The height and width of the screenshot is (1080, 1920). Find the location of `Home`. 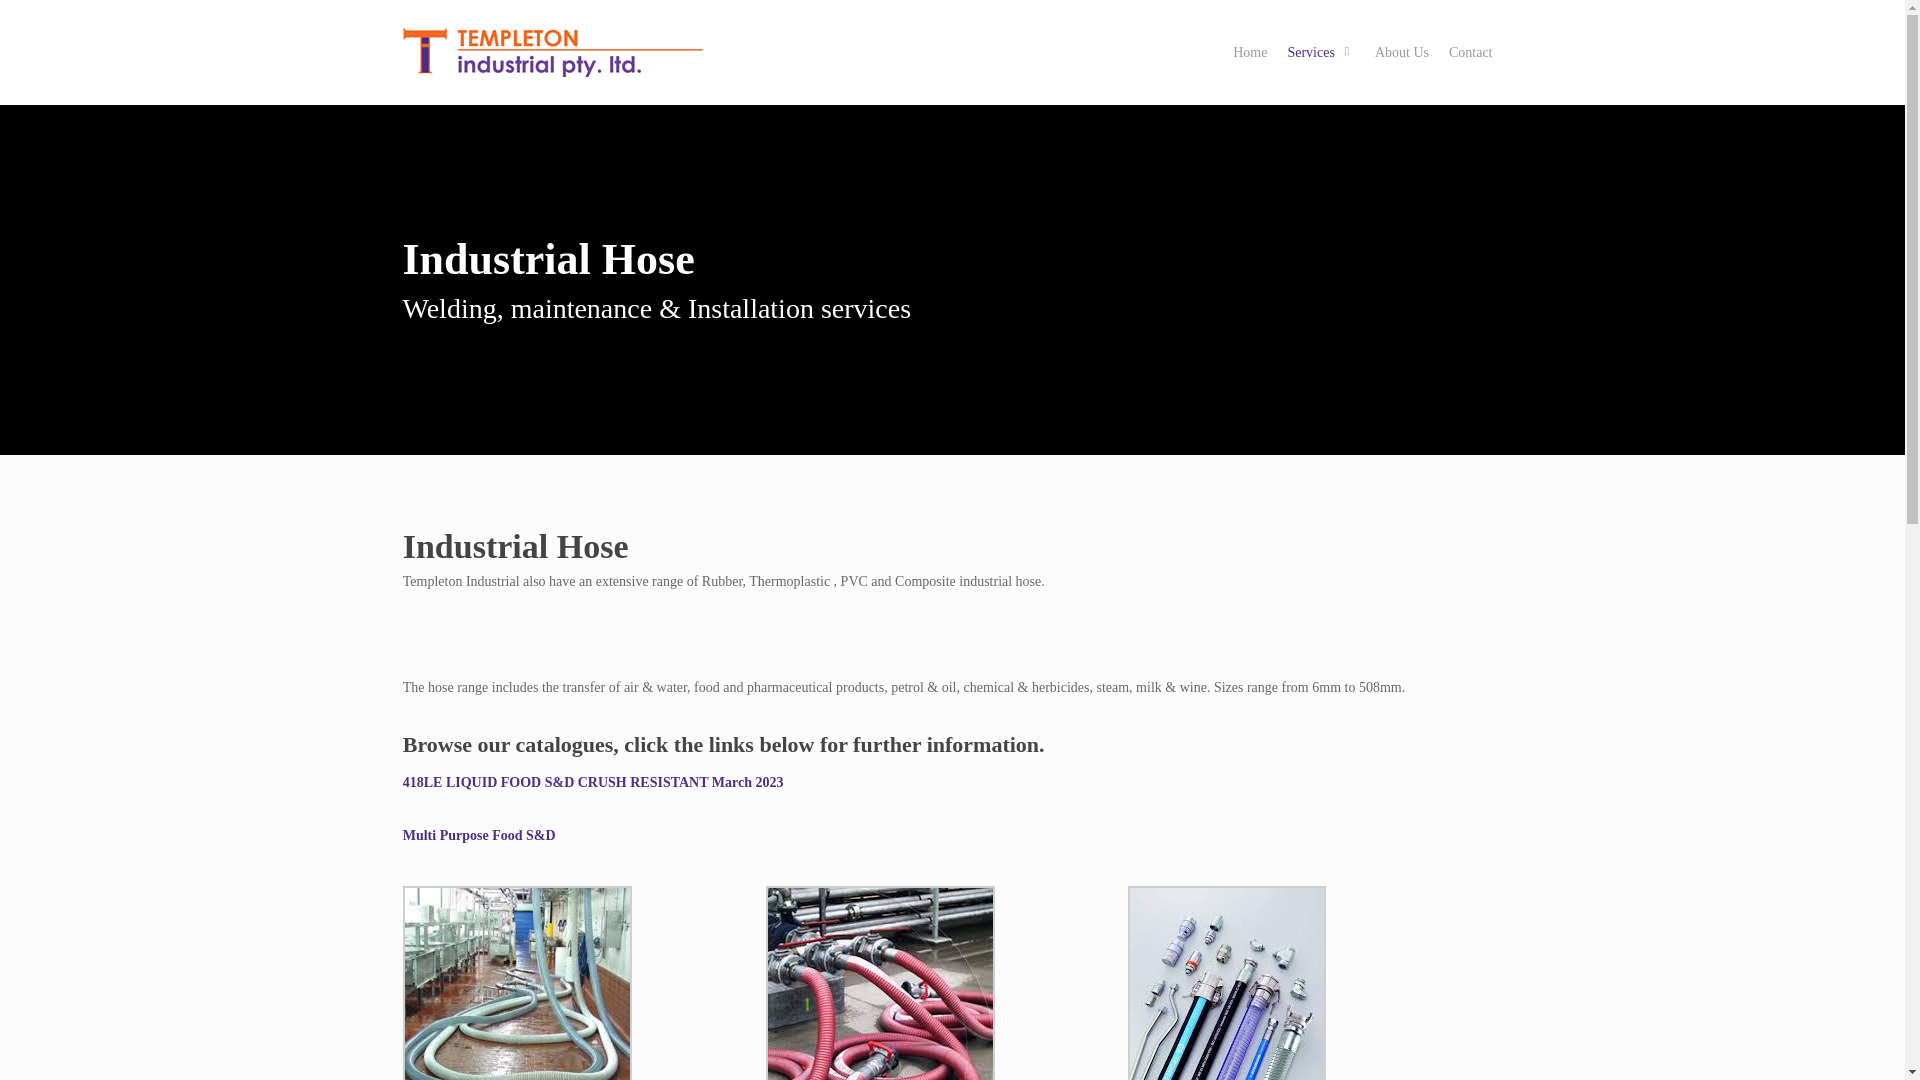

Home is located at coordinates (1250, 52).